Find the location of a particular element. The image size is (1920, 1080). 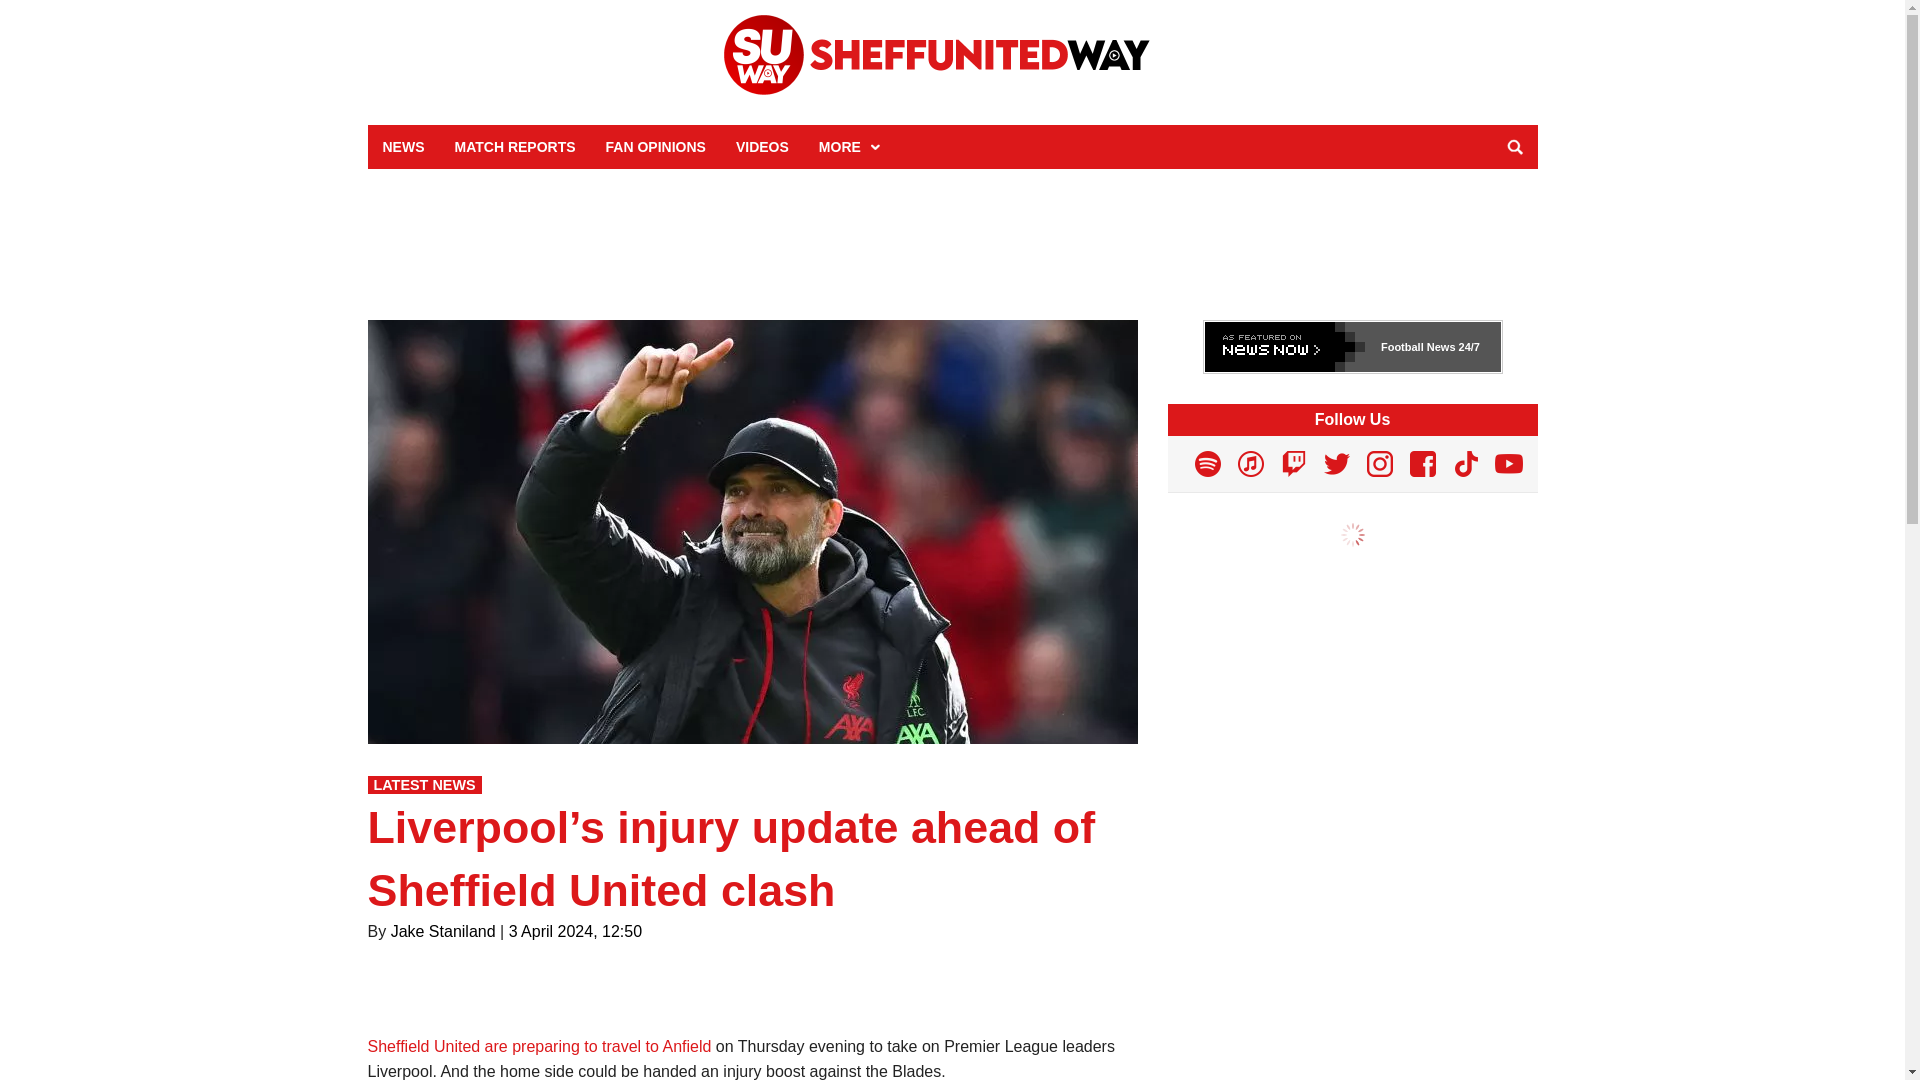

FAN OPINIONS is located at coordinates (656, 146).